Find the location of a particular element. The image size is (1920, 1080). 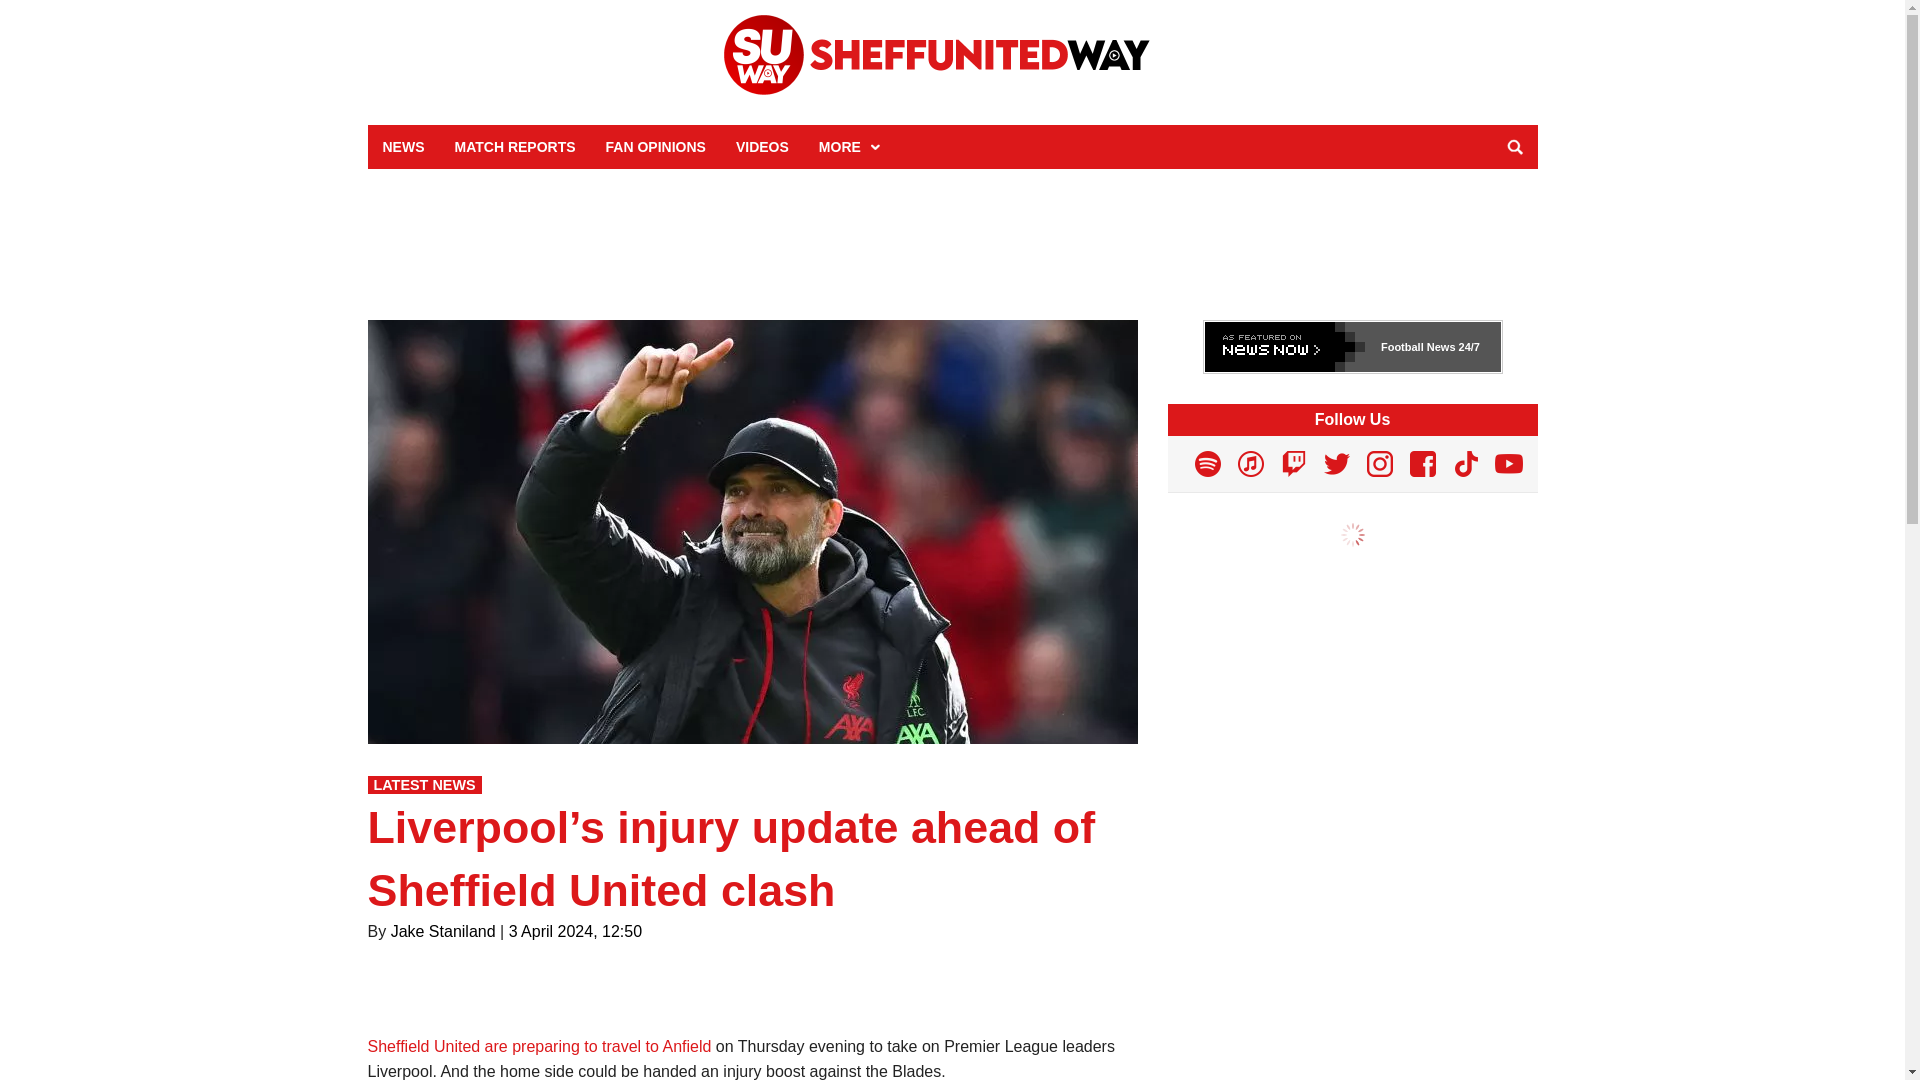

FAN OPINIONS is located at coordinates (656, 146).